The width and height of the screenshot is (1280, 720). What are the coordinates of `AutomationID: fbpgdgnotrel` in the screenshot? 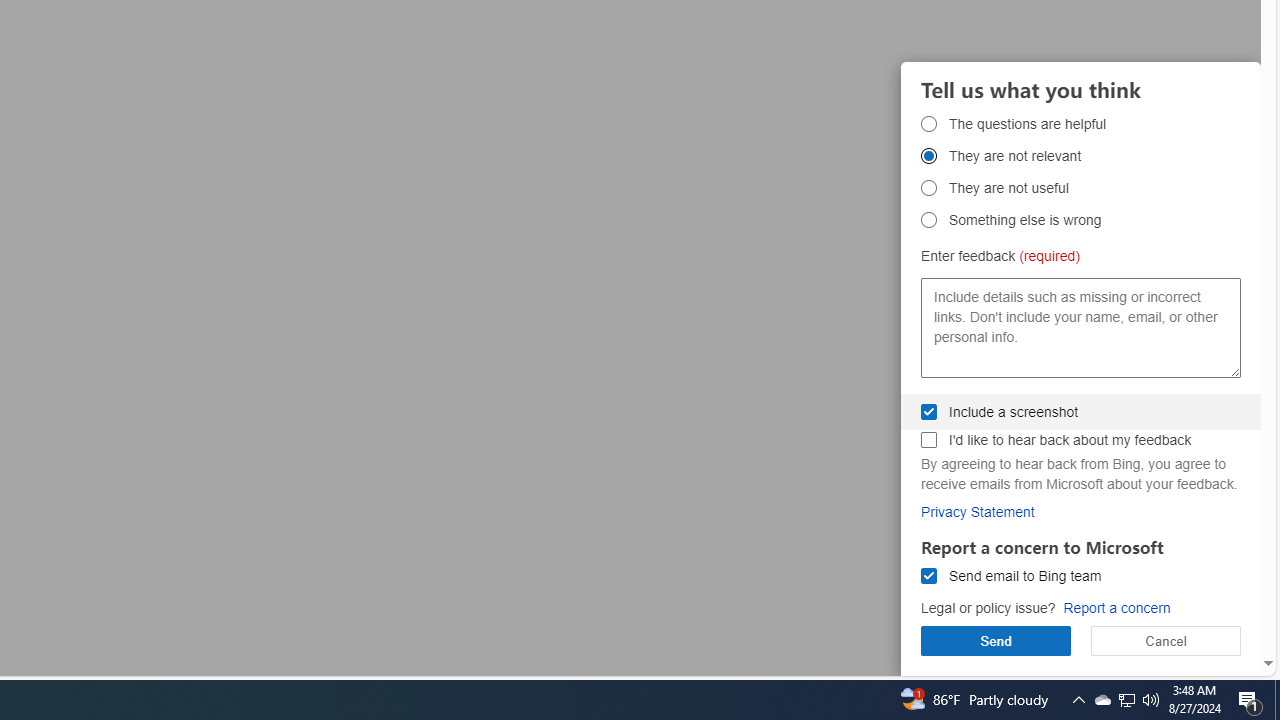 It's located at (928, 156).